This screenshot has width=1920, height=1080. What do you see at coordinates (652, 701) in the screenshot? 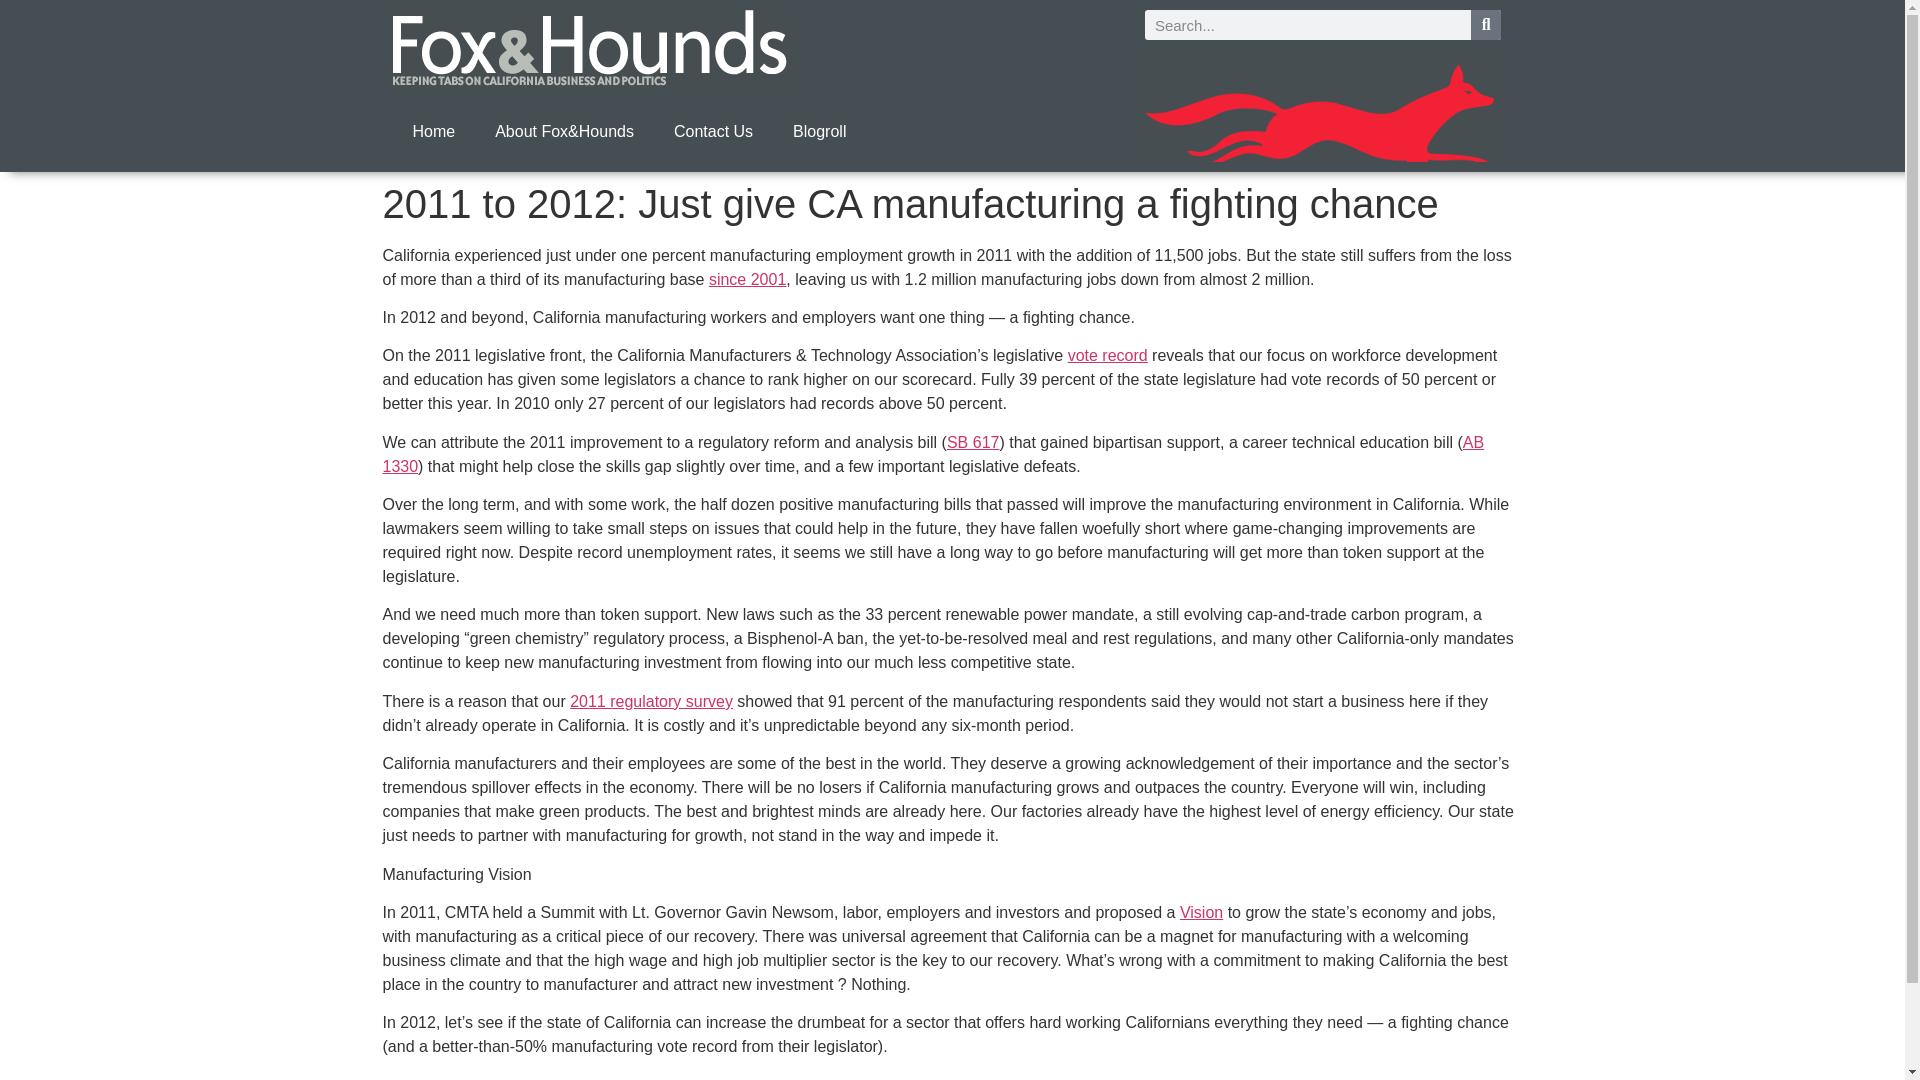
I see `2011 regulatory survey` at bounding box center [652, 701].